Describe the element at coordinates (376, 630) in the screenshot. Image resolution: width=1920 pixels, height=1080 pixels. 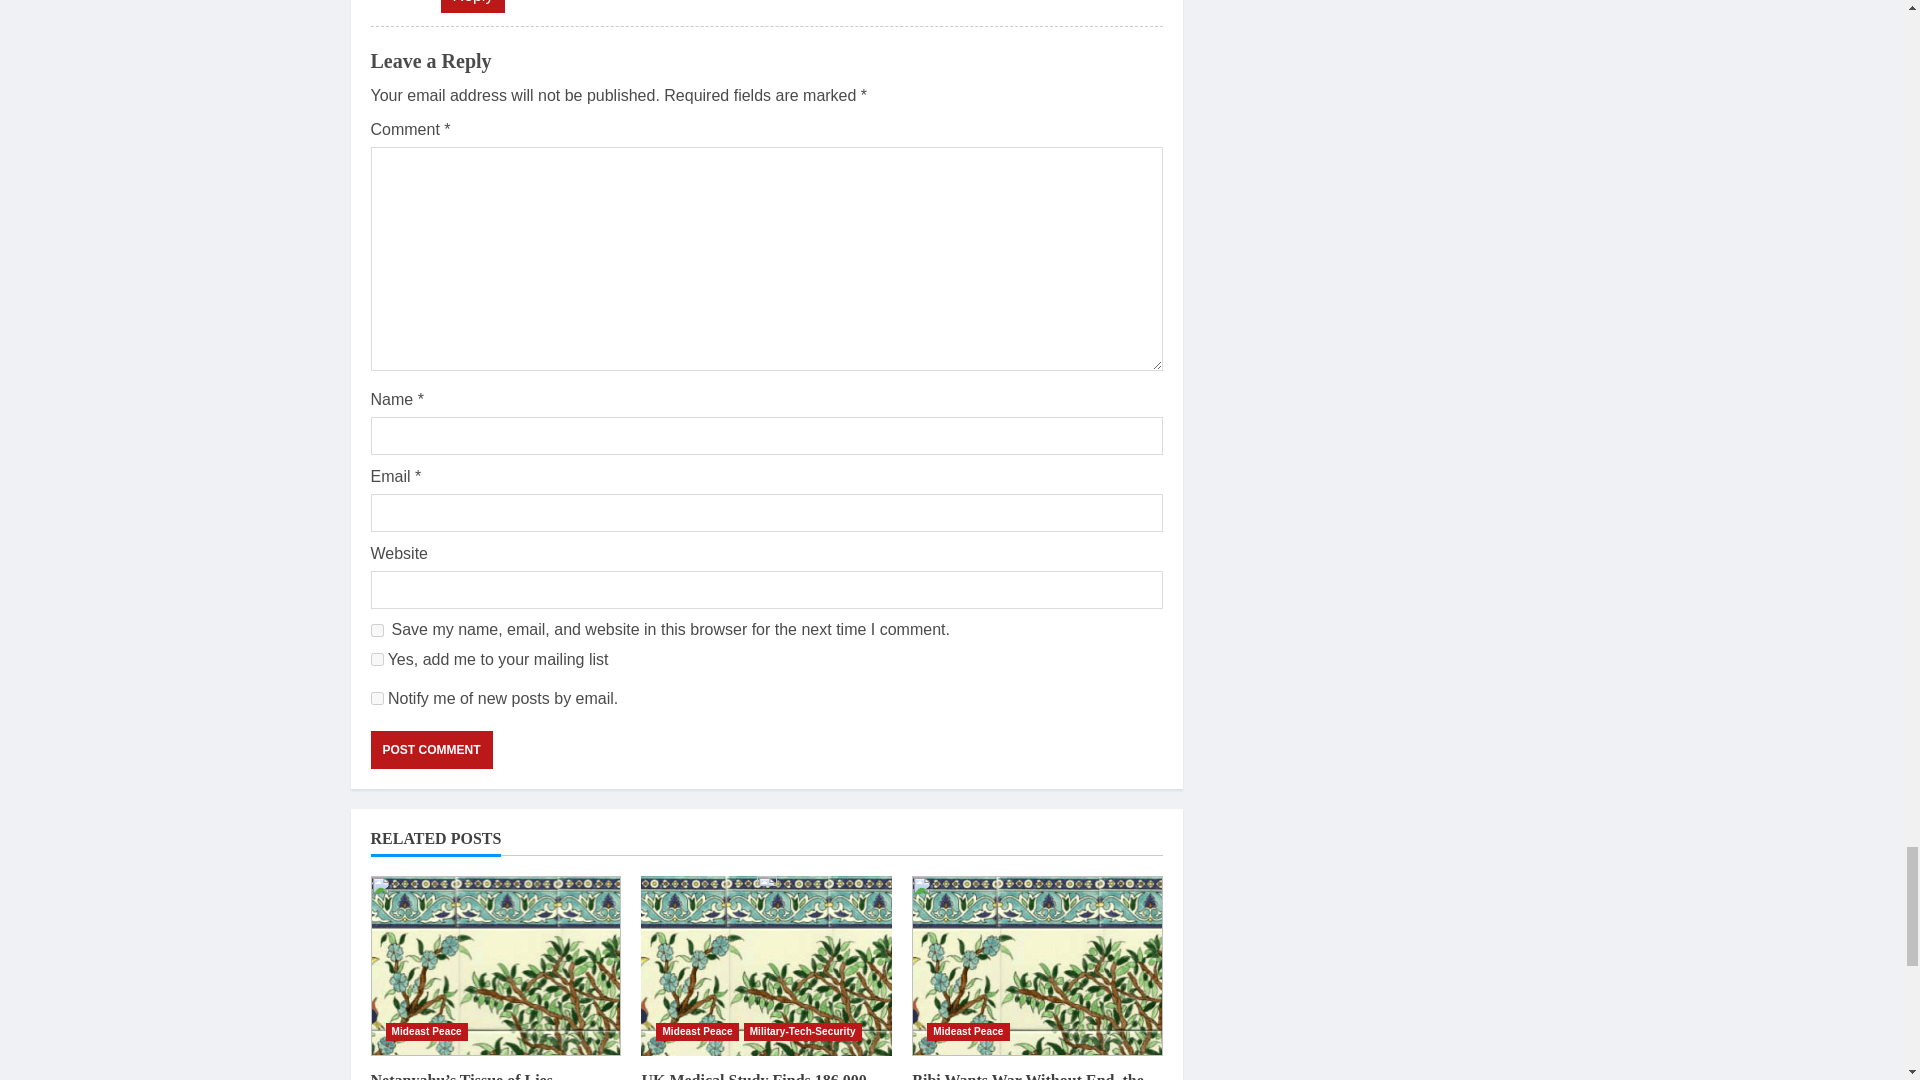
I see `yes` at that location.